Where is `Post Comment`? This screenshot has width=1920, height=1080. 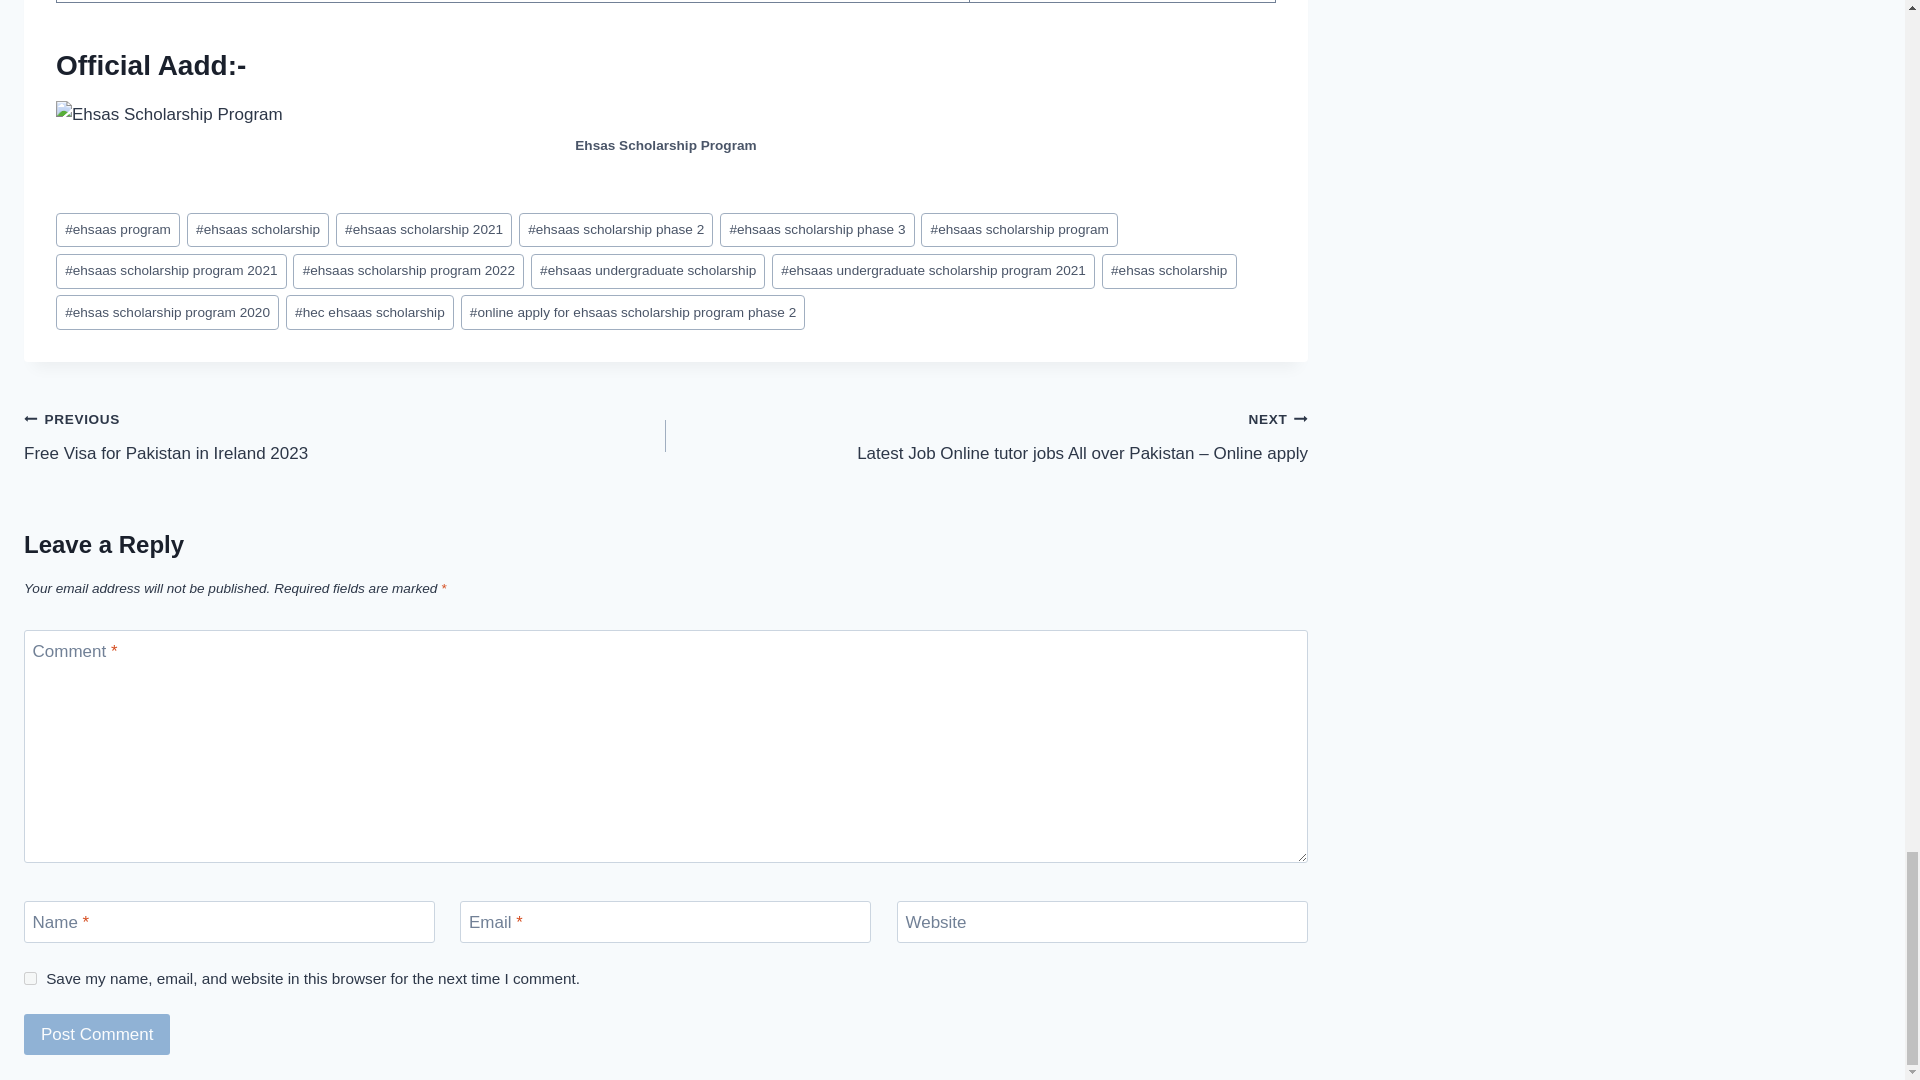 Post Comment is located at coordinates (96, 1034).